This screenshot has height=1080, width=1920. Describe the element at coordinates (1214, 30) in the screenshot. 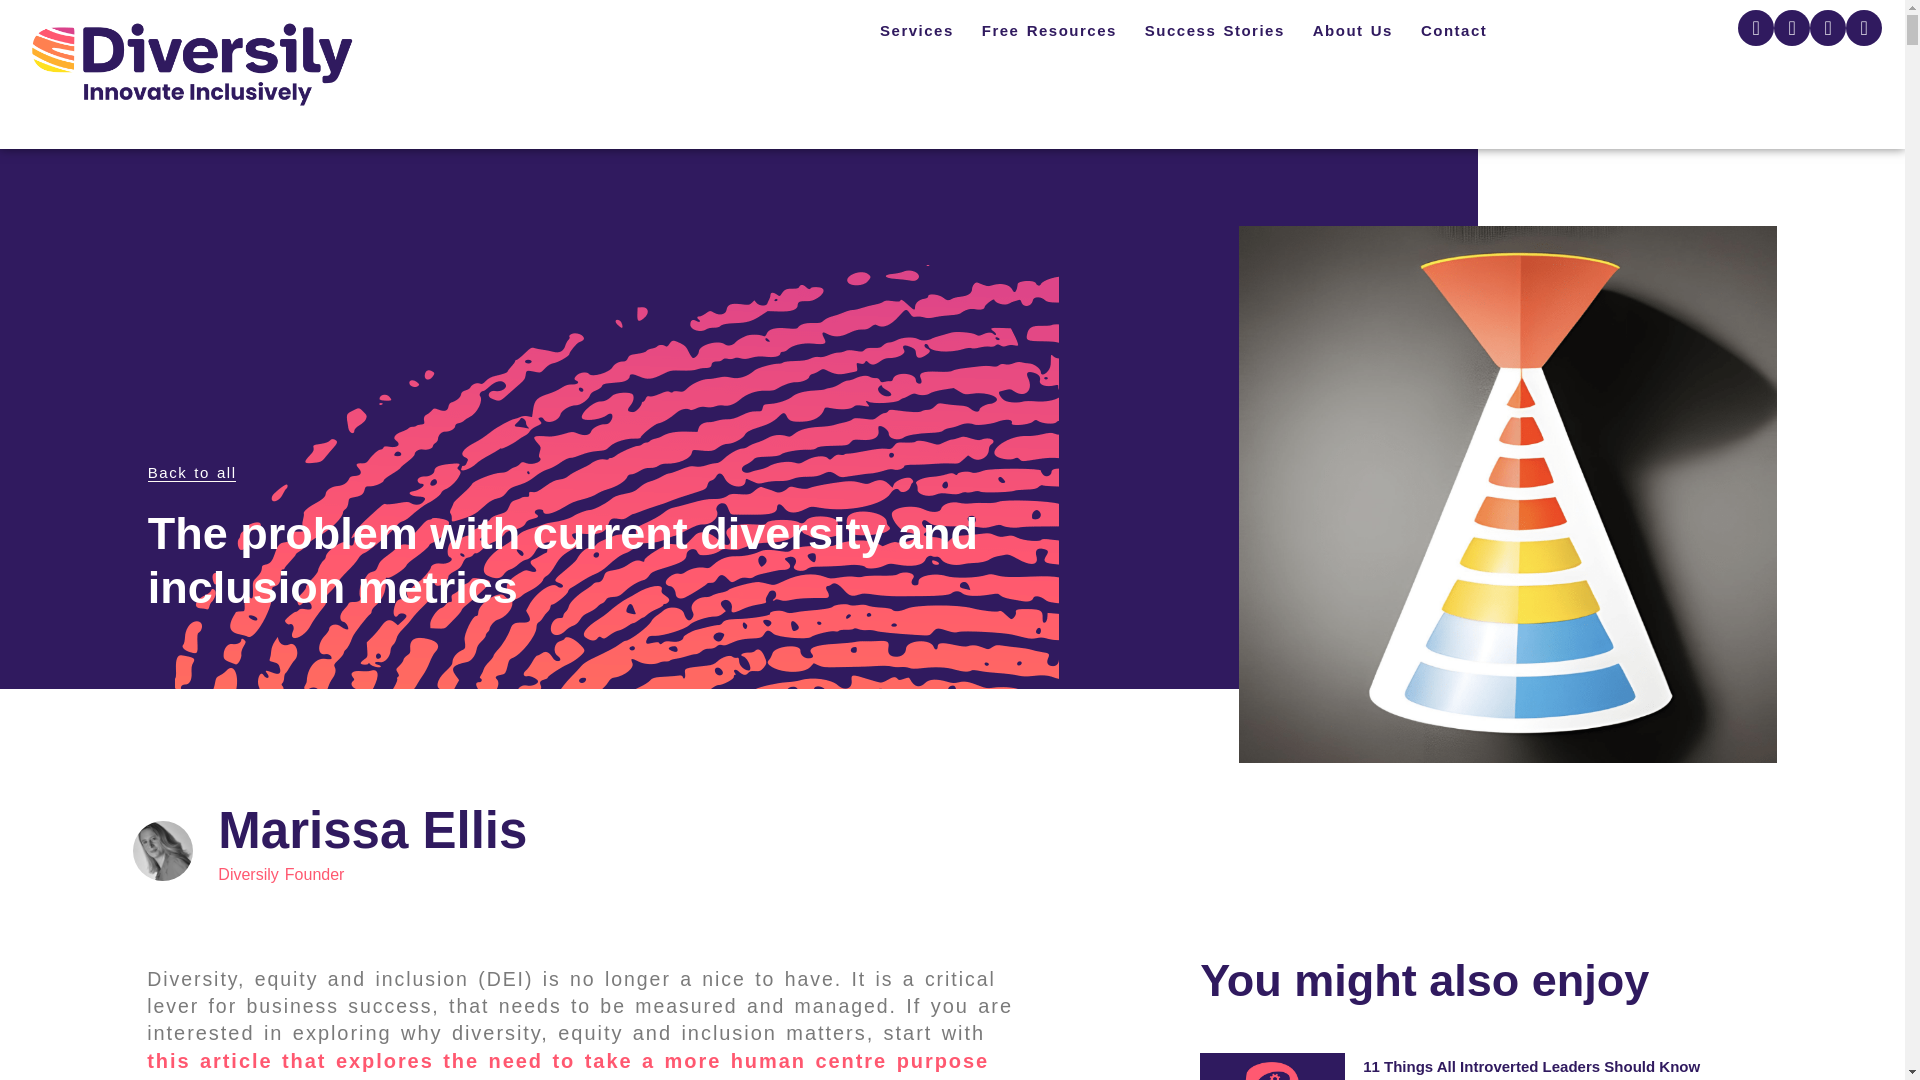

I see `Success Stories` at that location.